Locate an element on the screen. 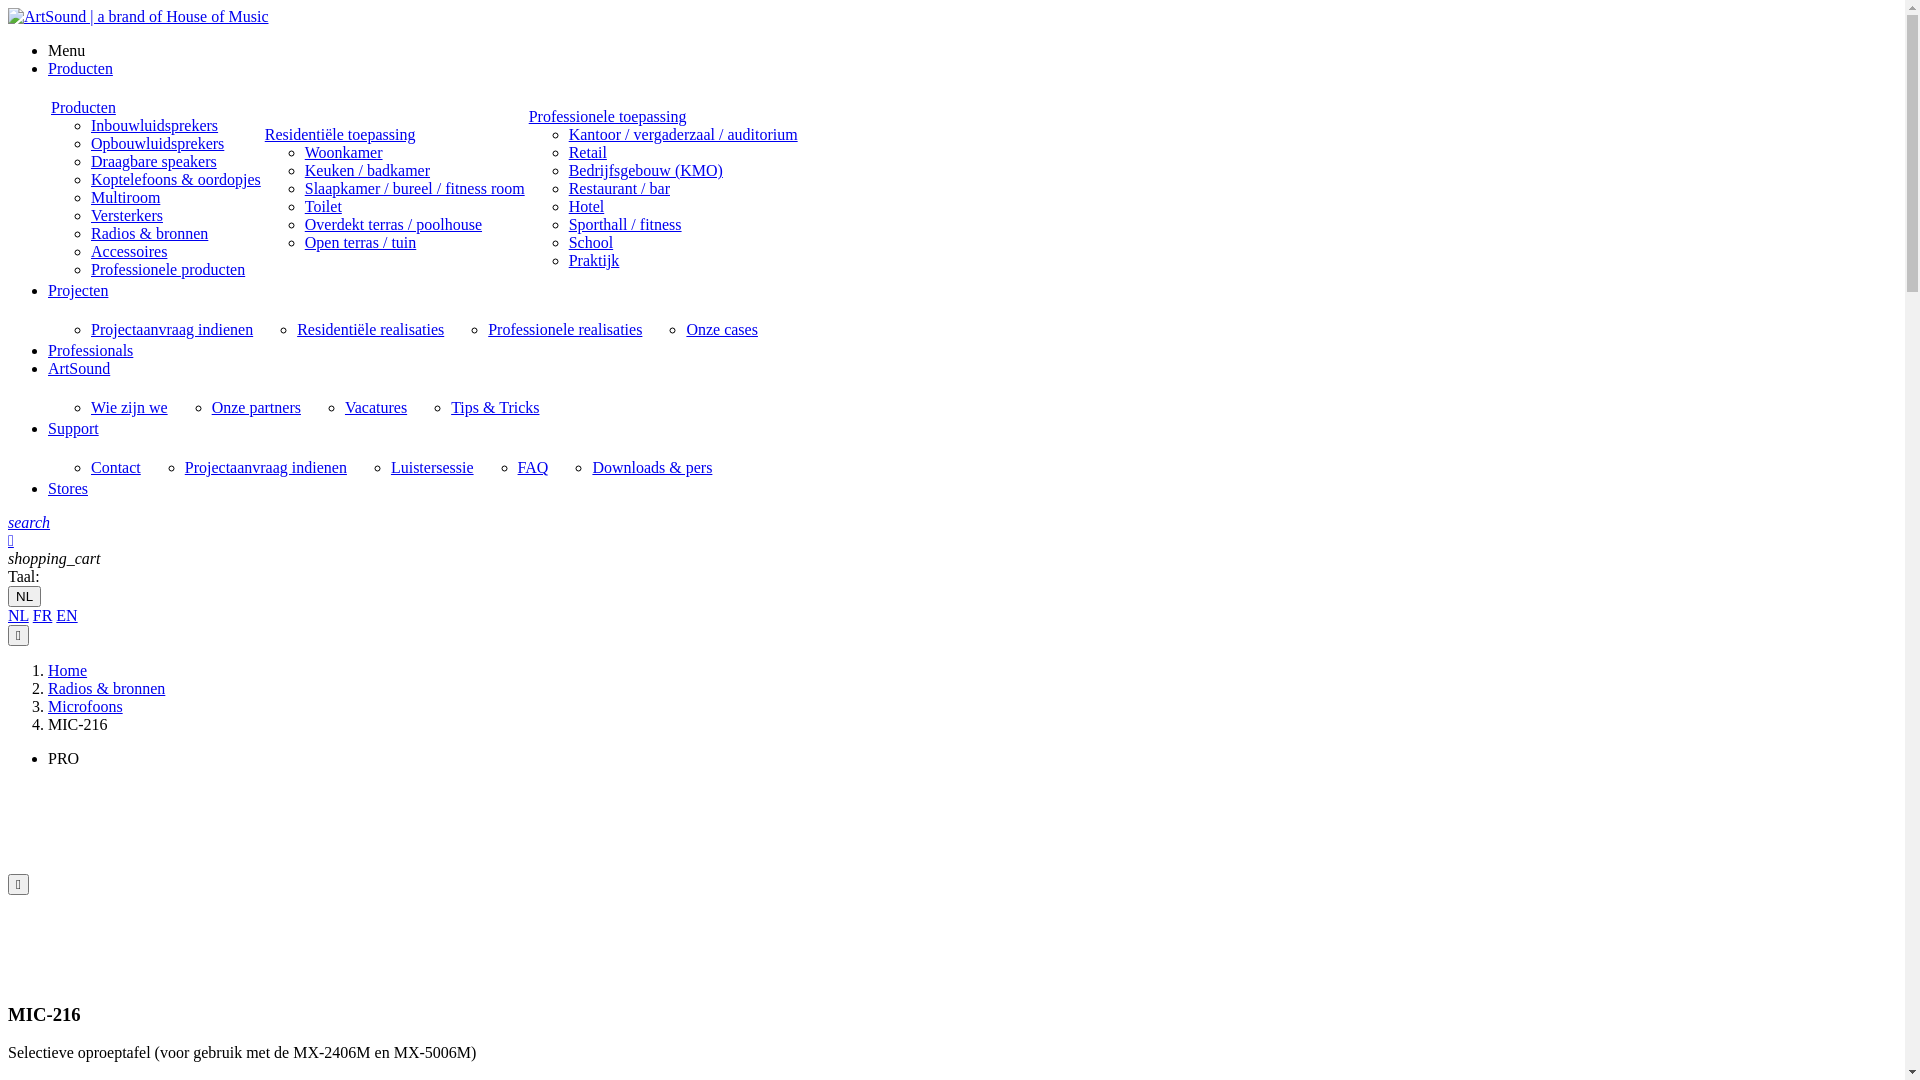  Professionele producten is located at coordinates (168, 270).